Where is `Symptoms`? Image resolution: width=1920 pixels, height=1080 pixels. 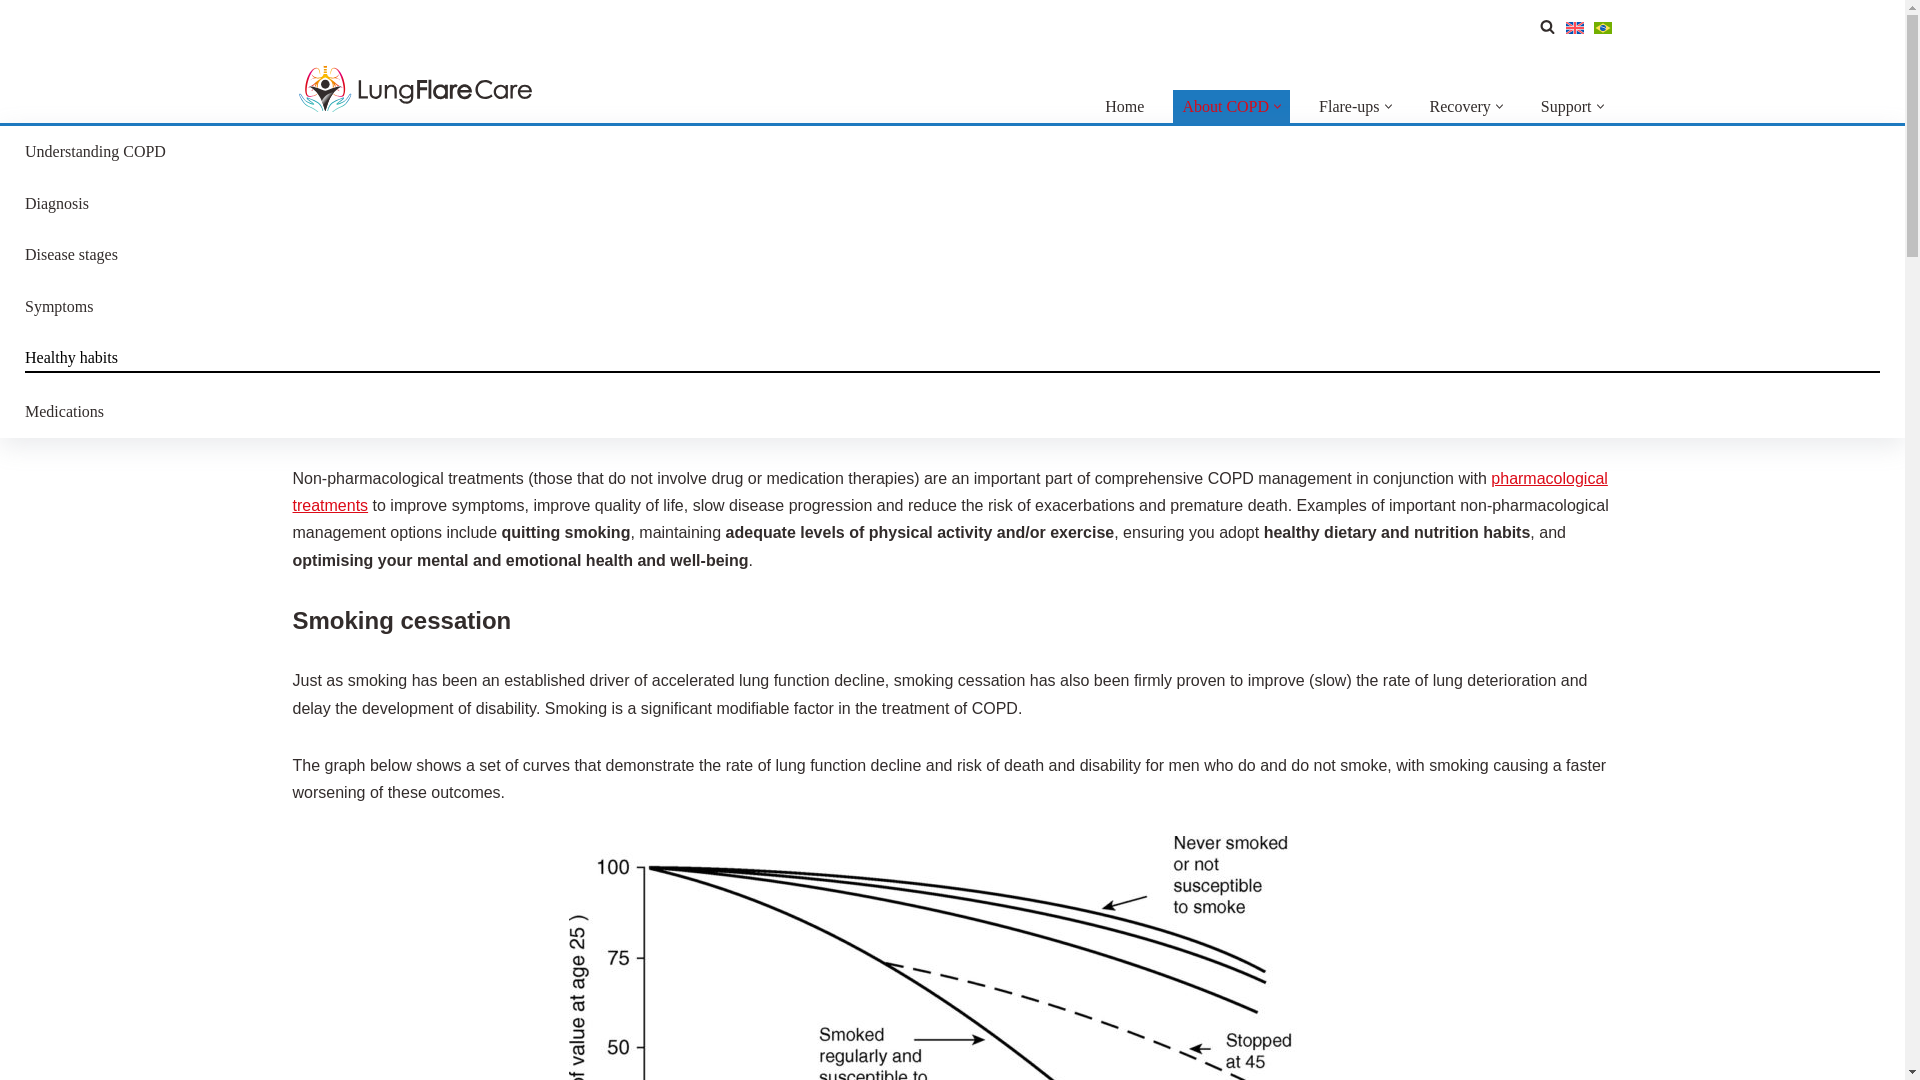
Symptoms is located at coordinates (952, 306).